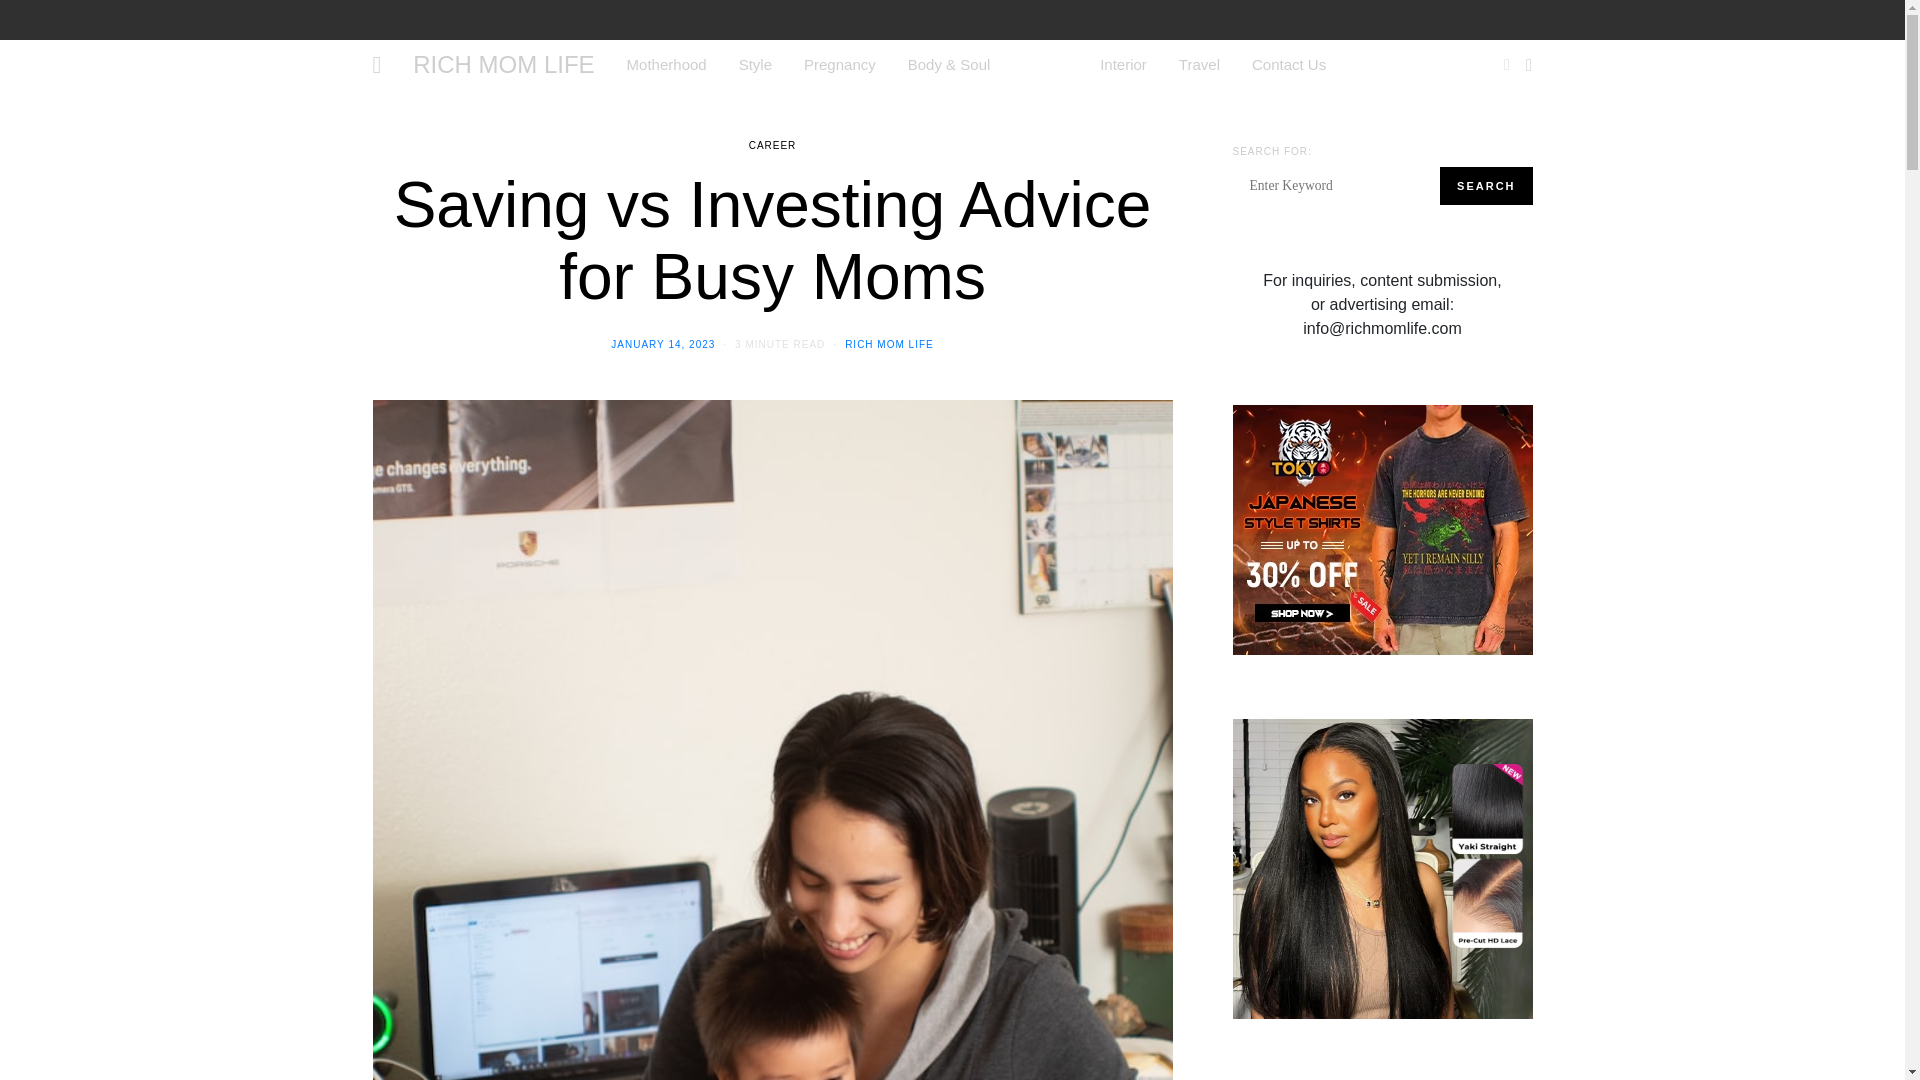 The image size is (1920, 1080). I want to click on Travel, so click(1198, 64).